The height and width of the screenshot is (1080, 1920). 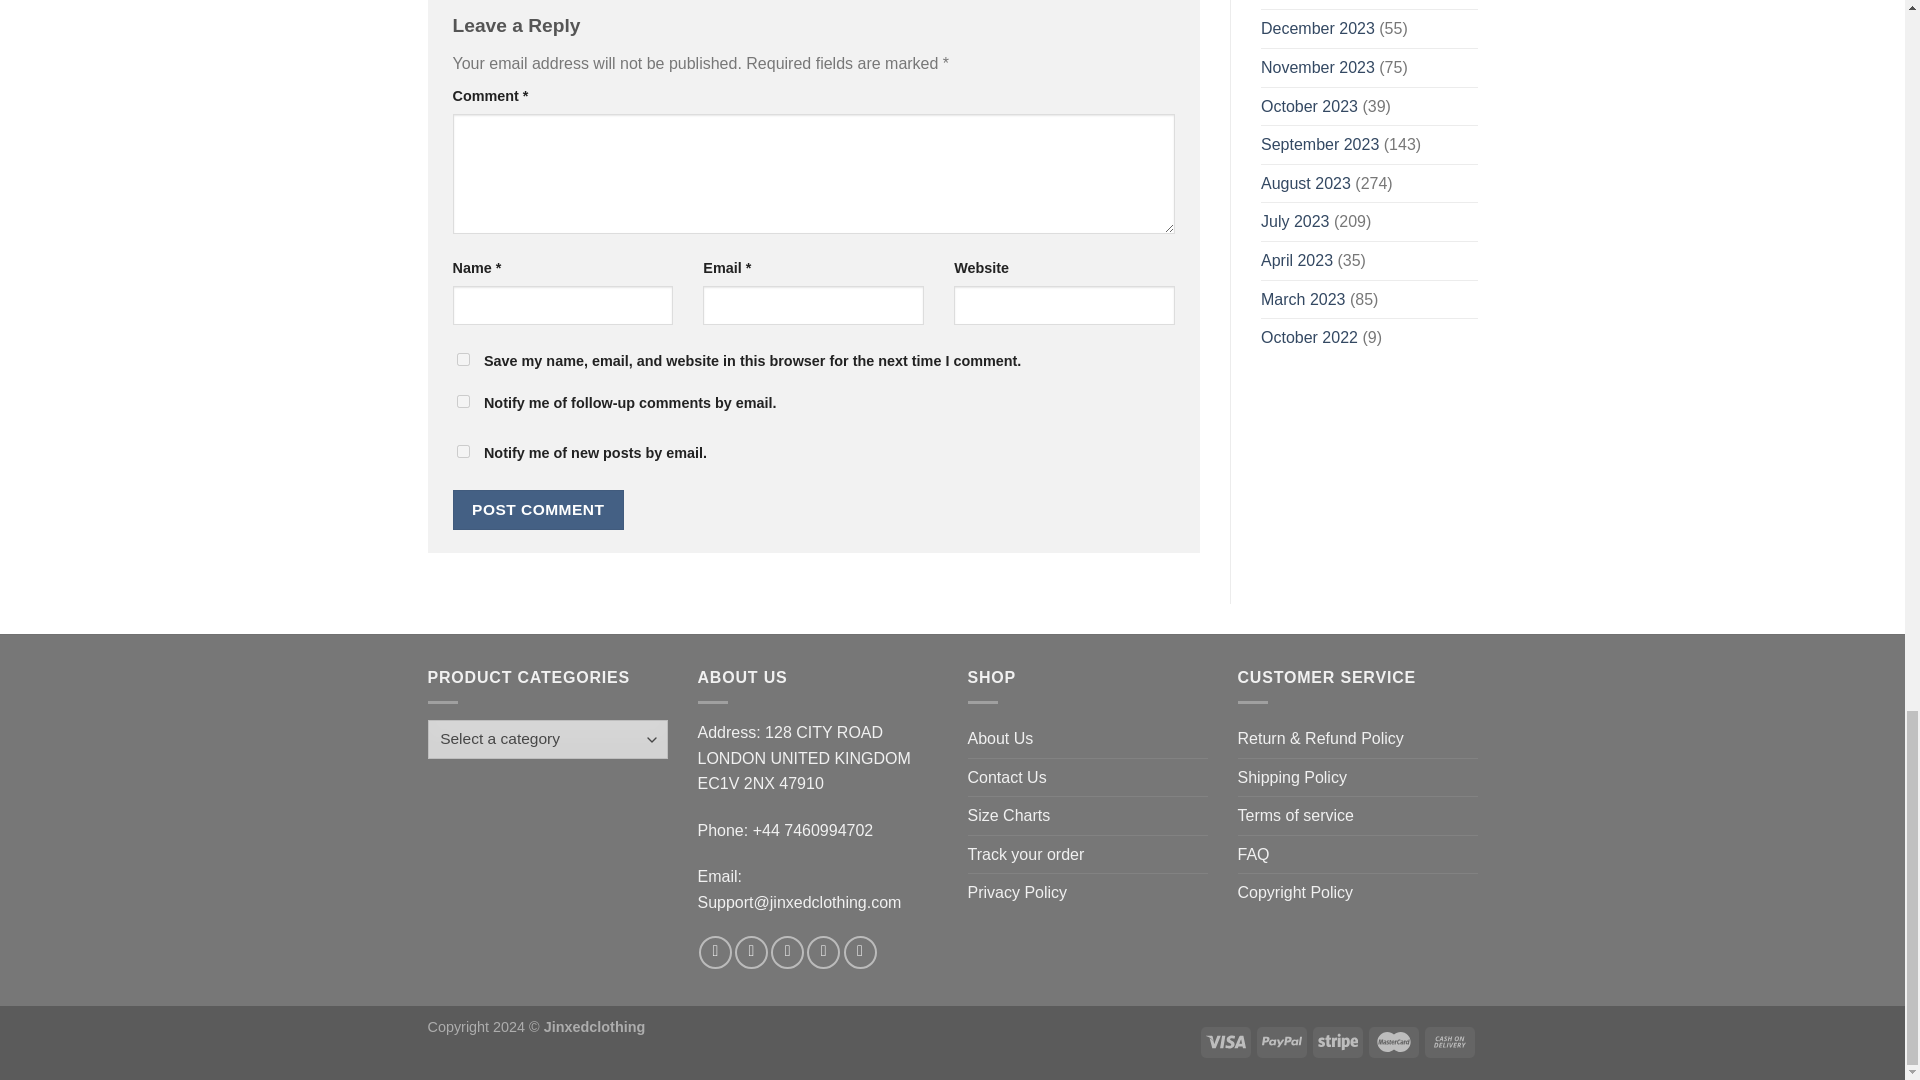 I want to click on yes, so click(x=462, y=360).